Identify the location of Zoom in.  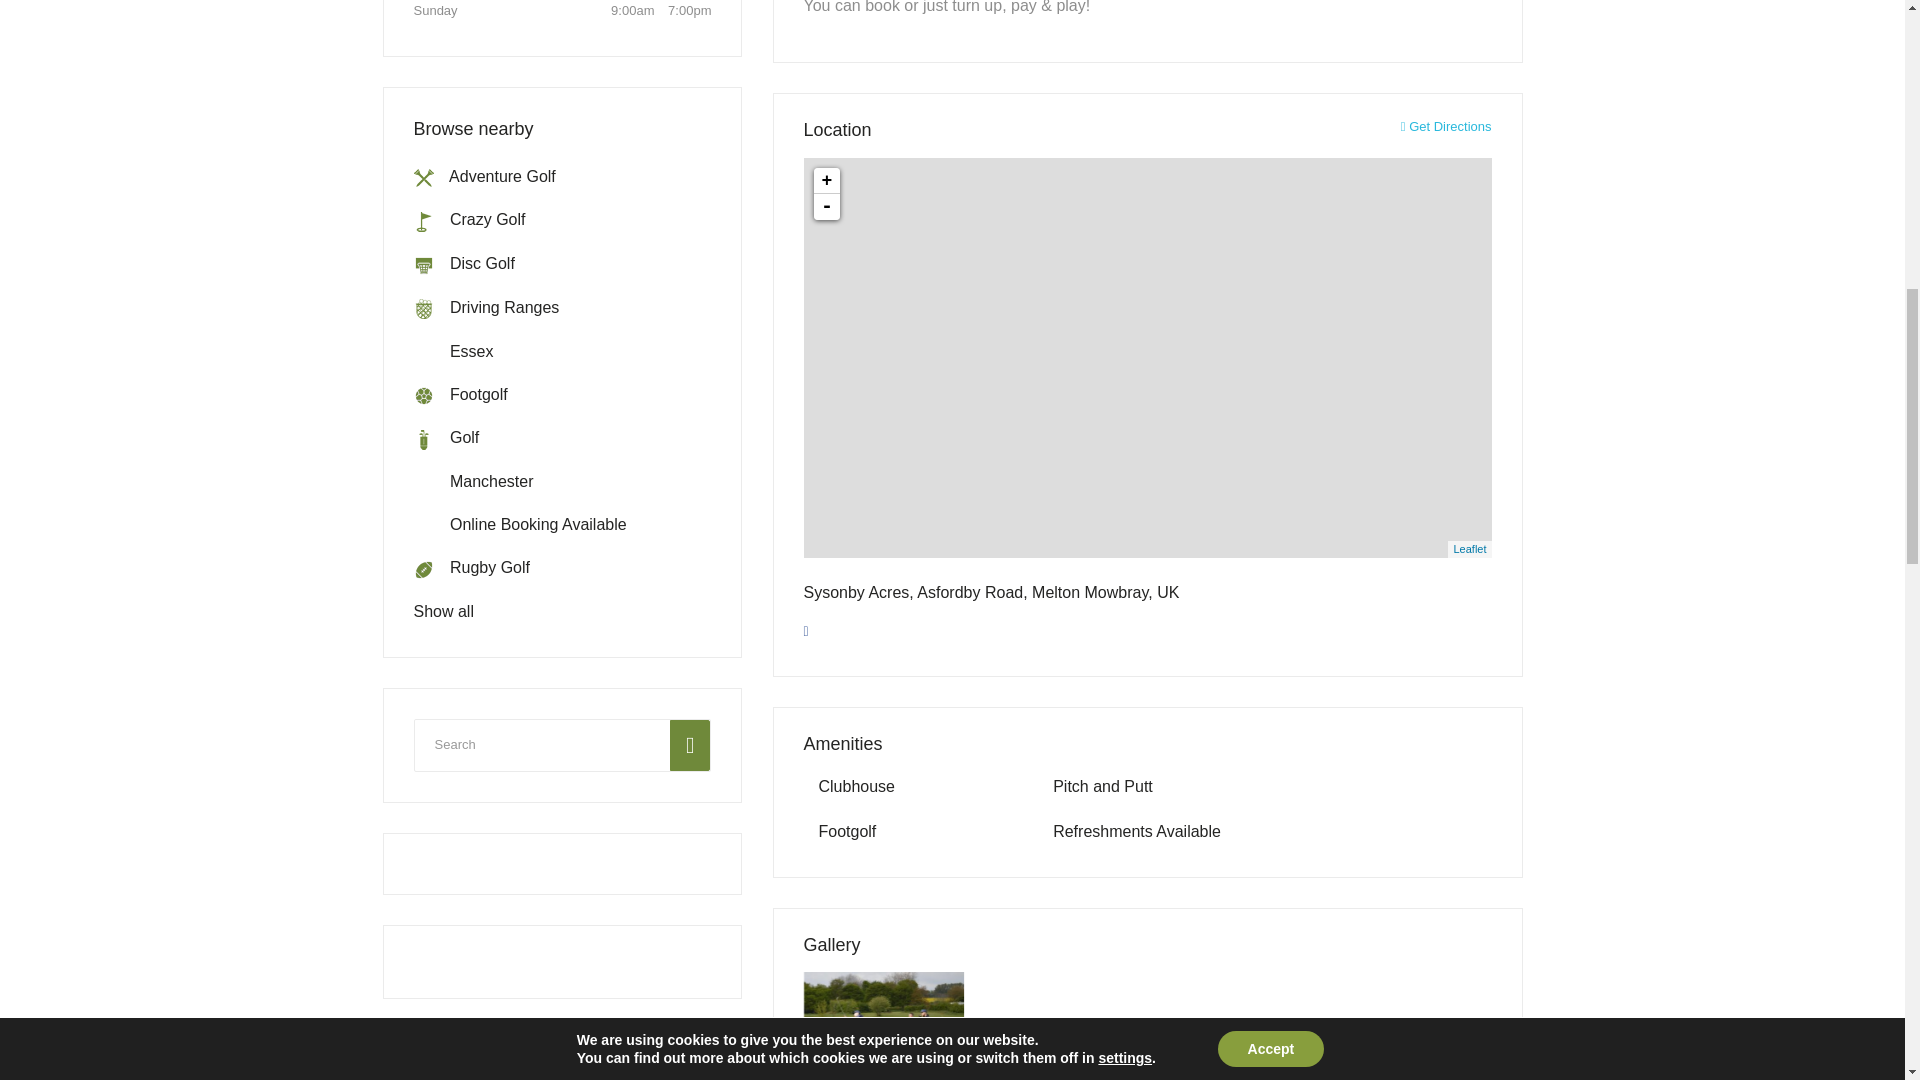
(827, 181).